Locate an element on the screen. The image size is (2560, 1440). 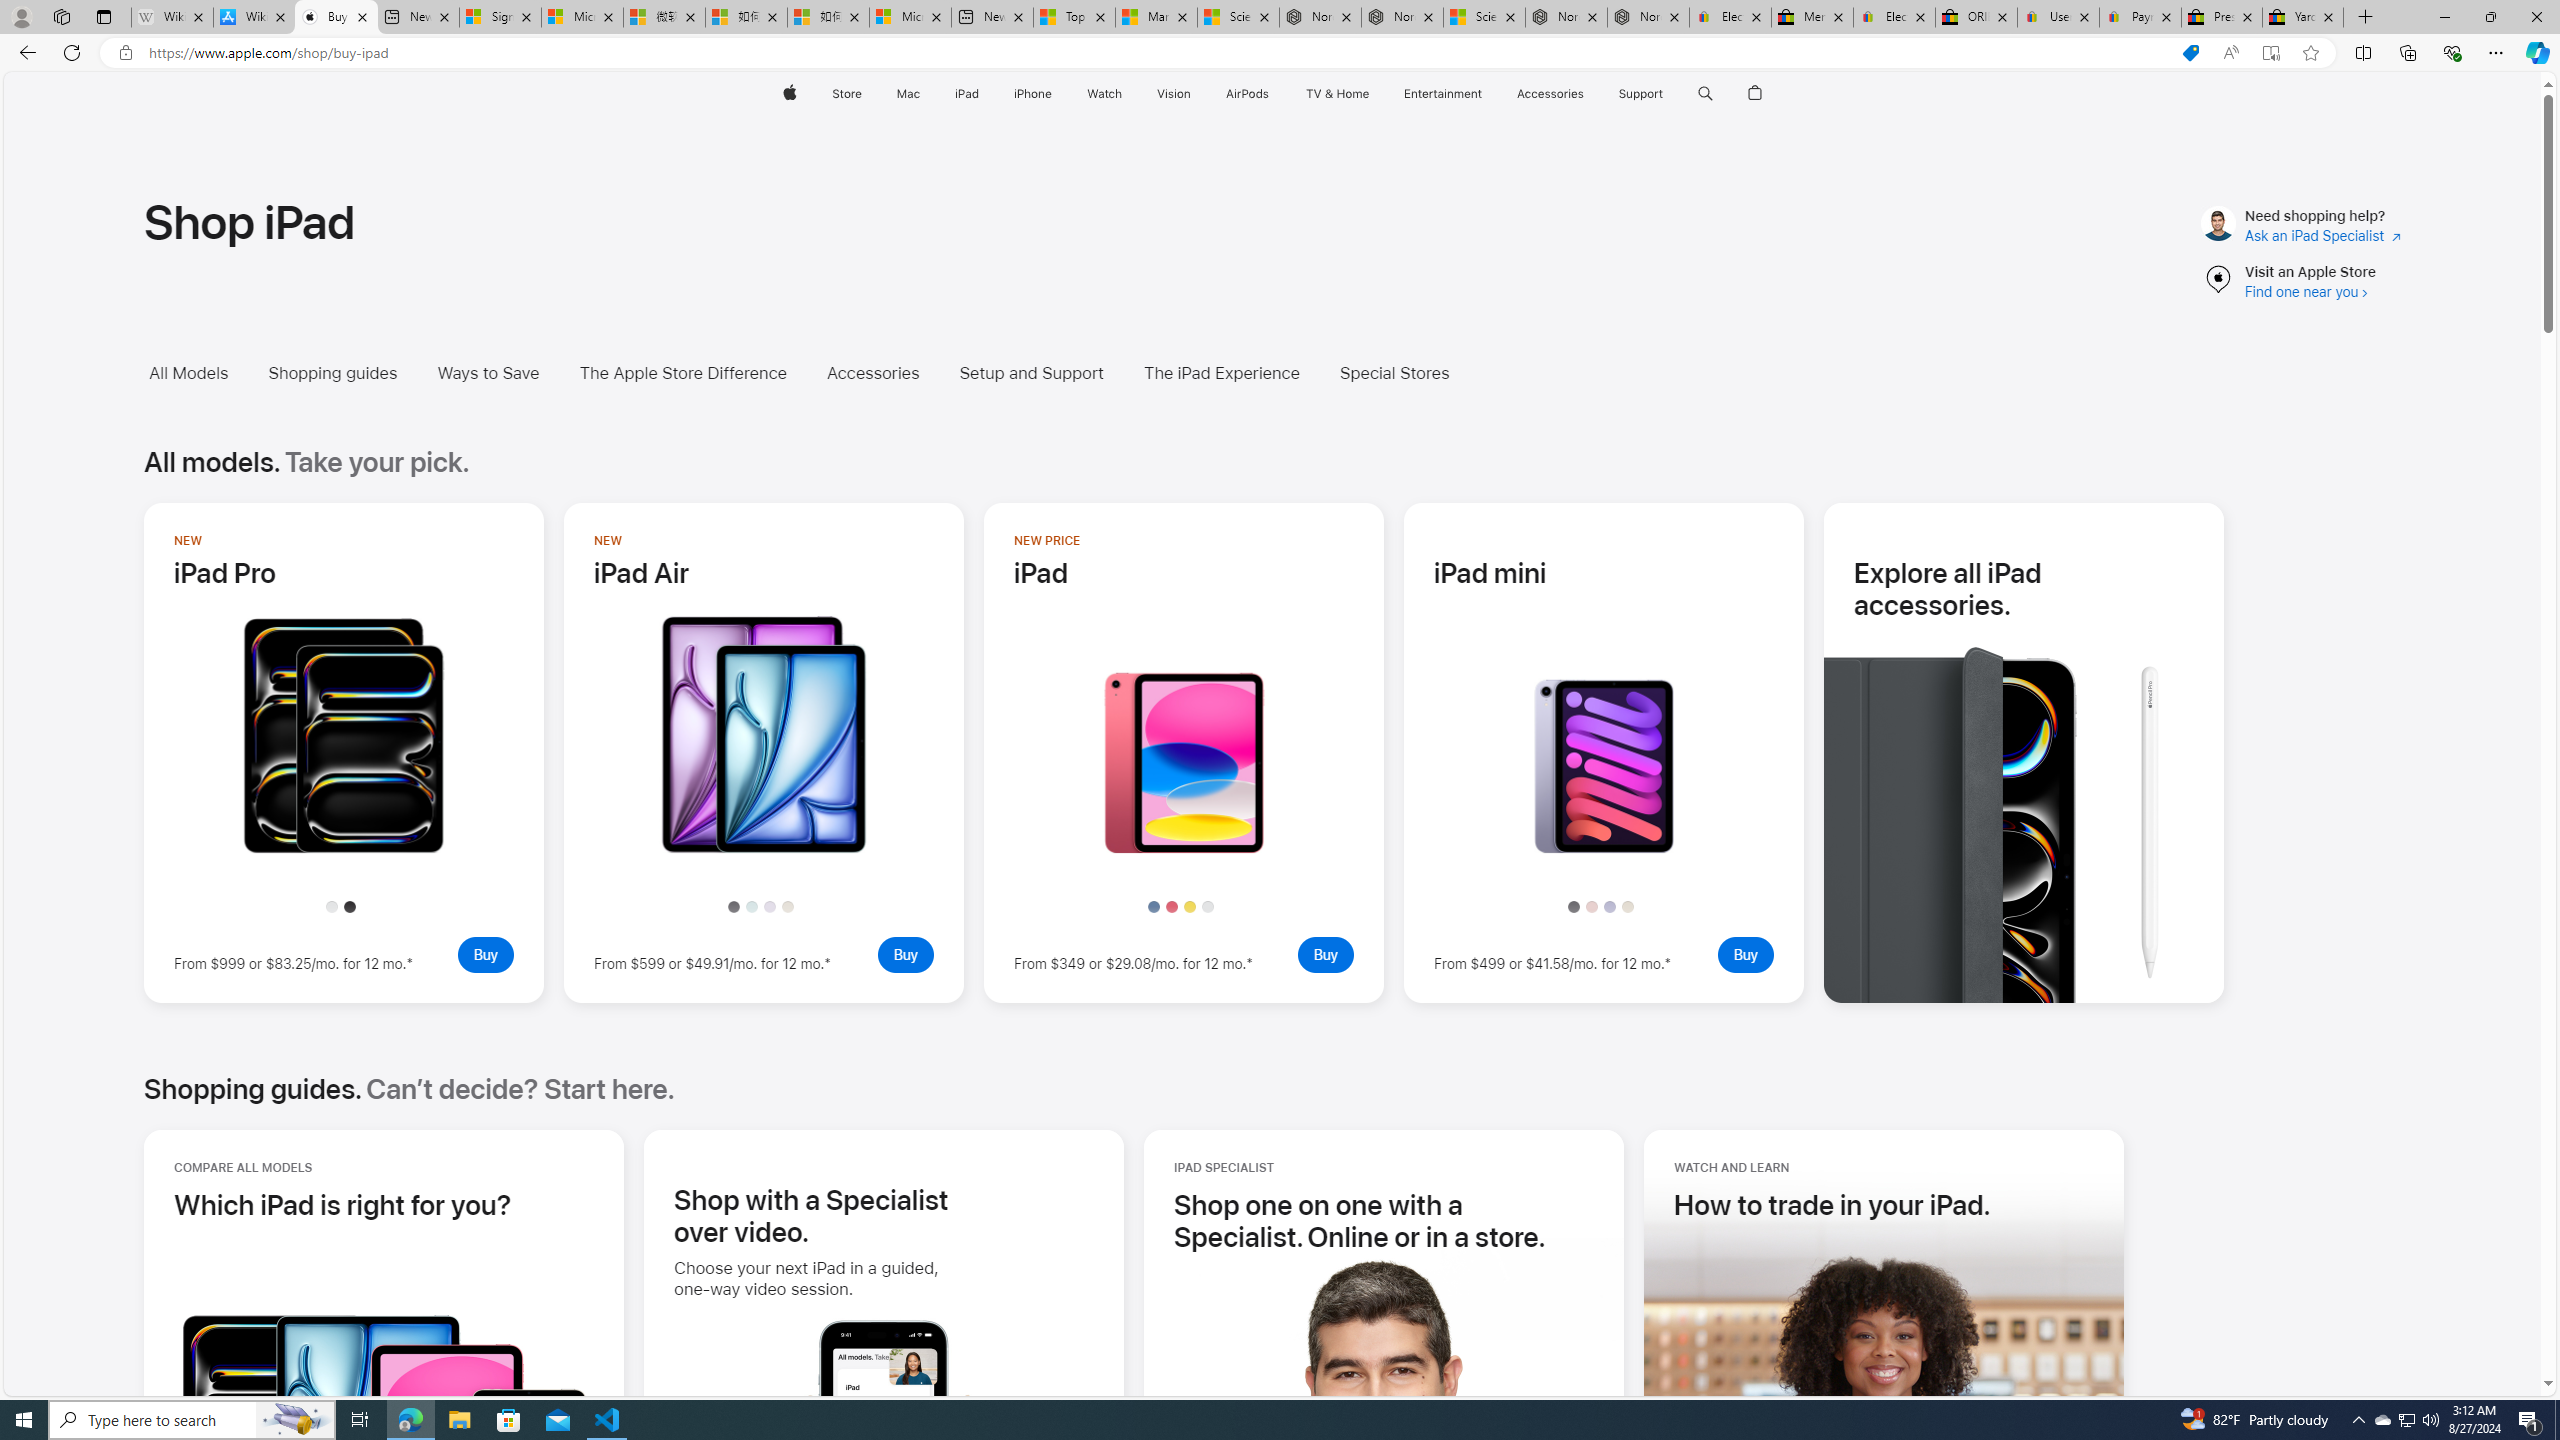
Apple is located at coordinates (788, 94).